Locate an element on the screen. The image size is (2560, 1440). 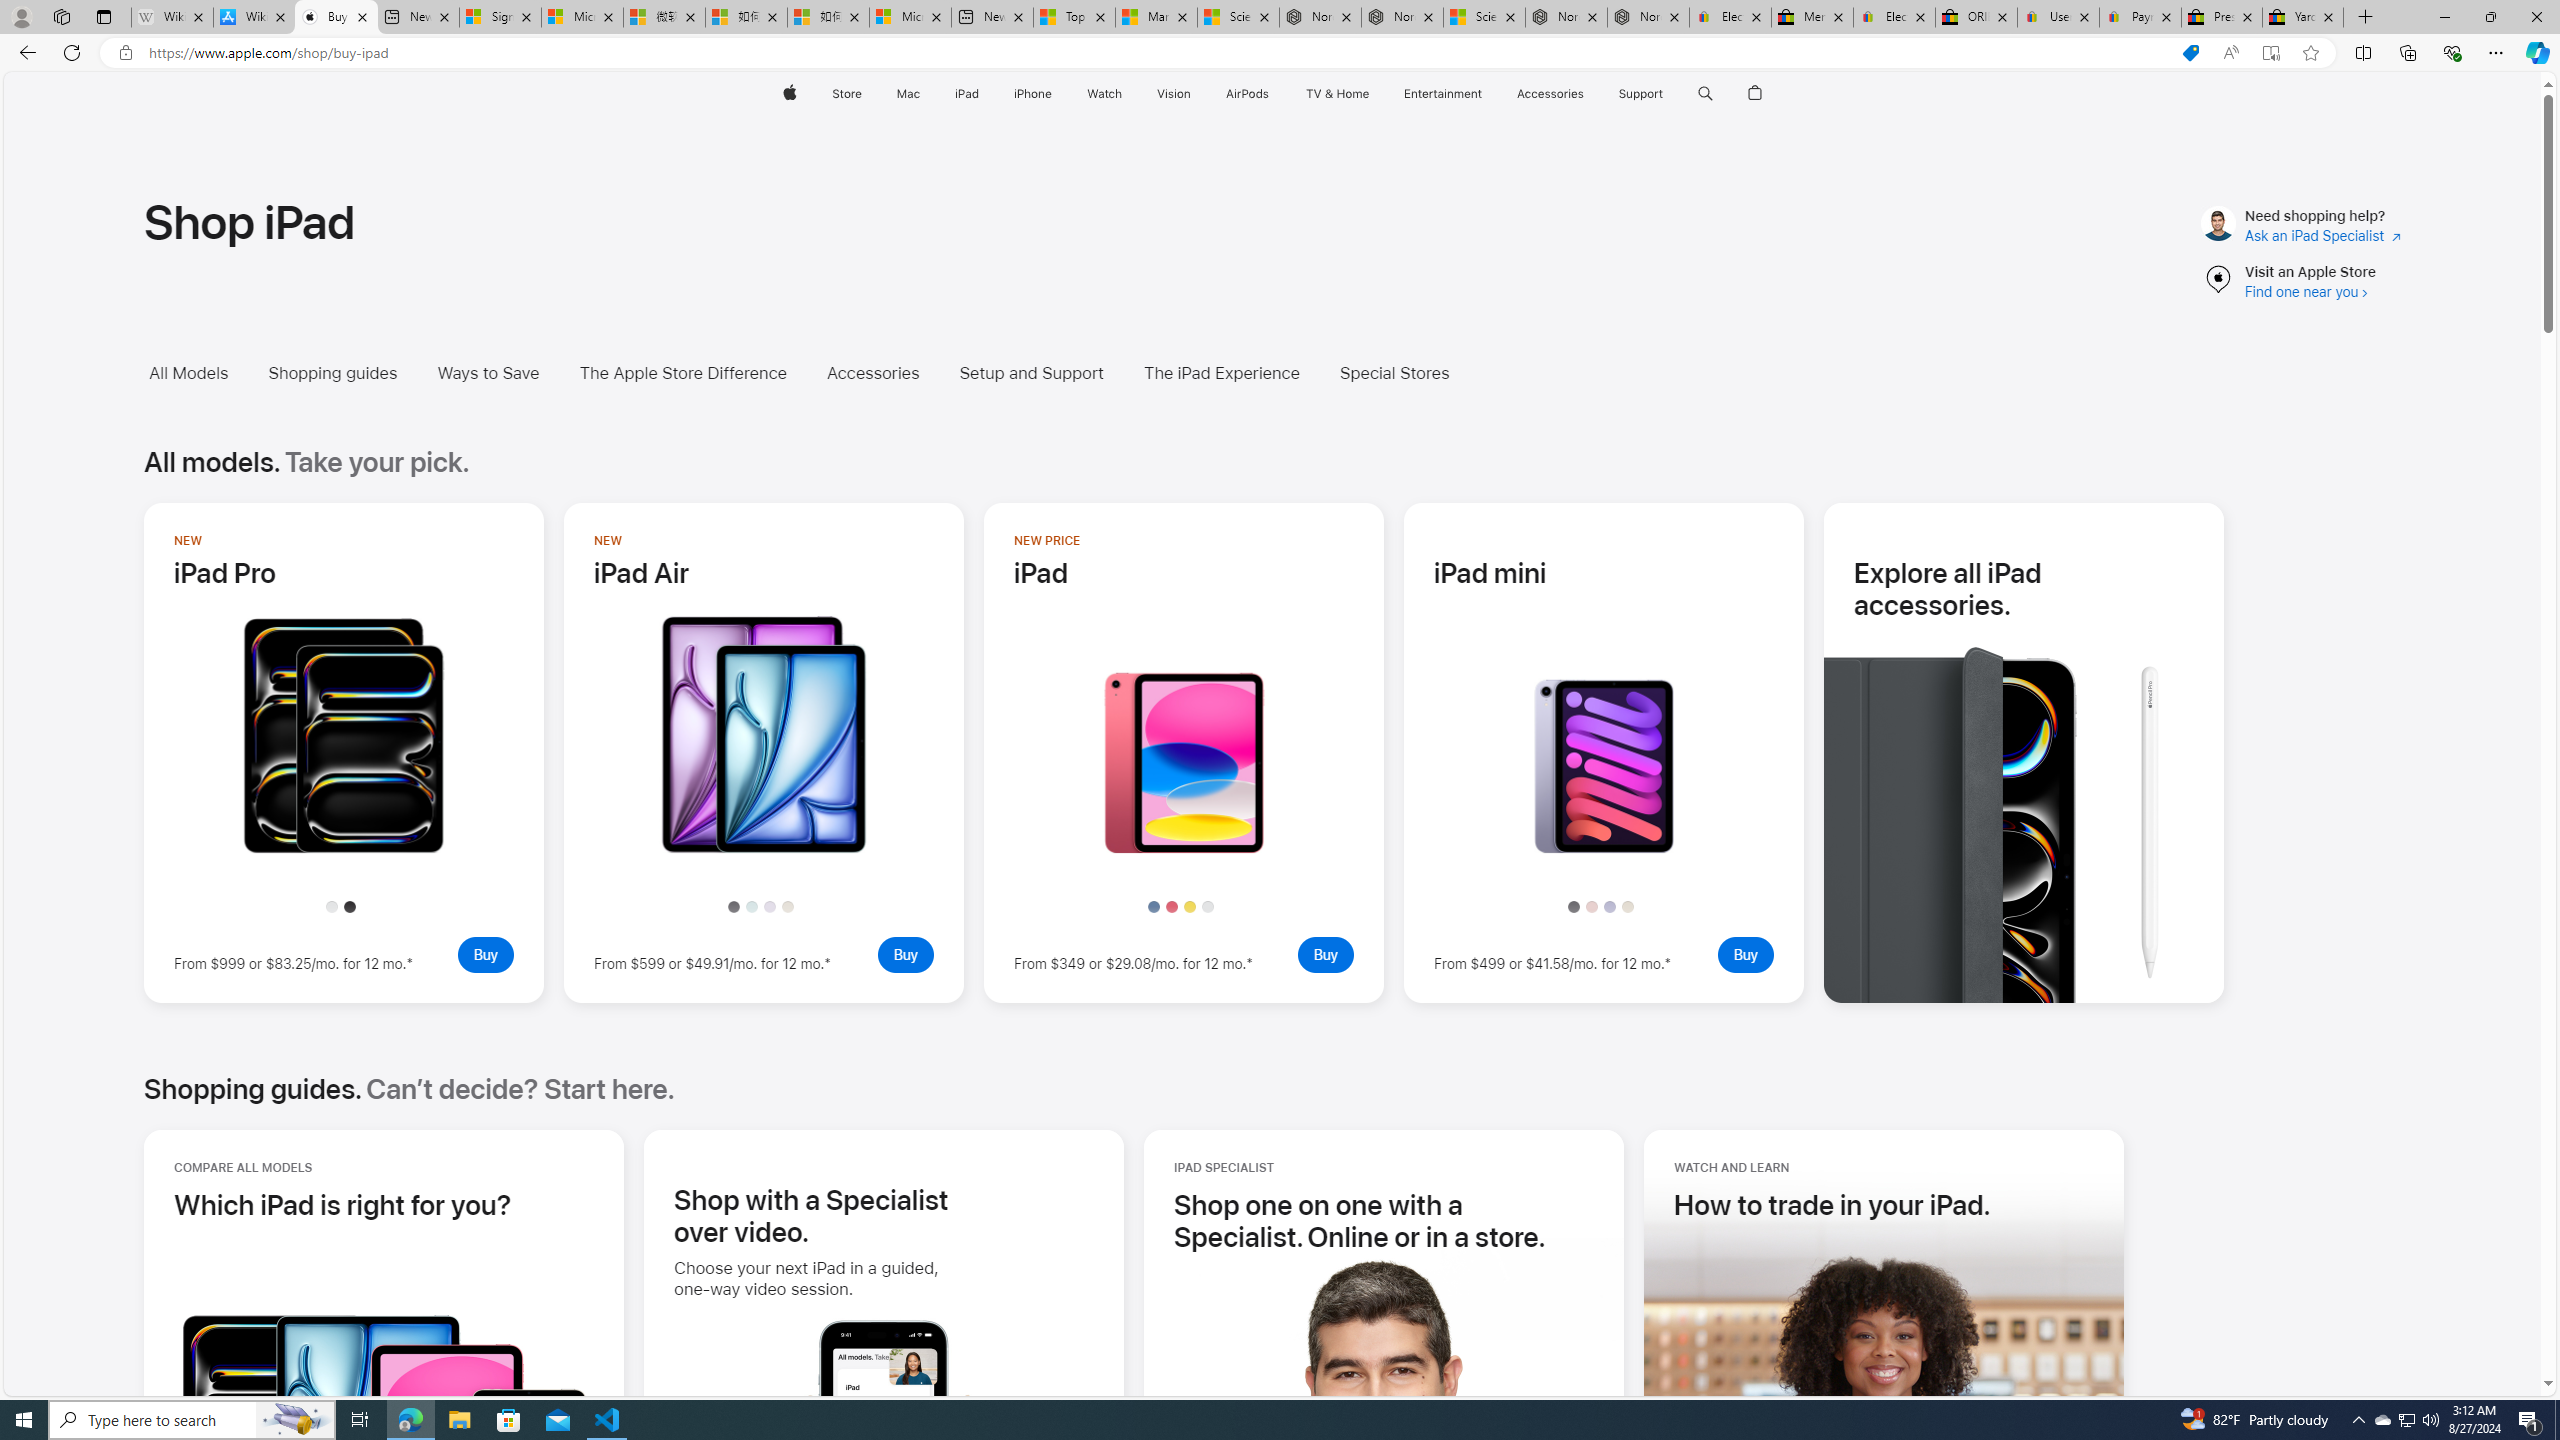
Apple is located at coordinates (788, 94).